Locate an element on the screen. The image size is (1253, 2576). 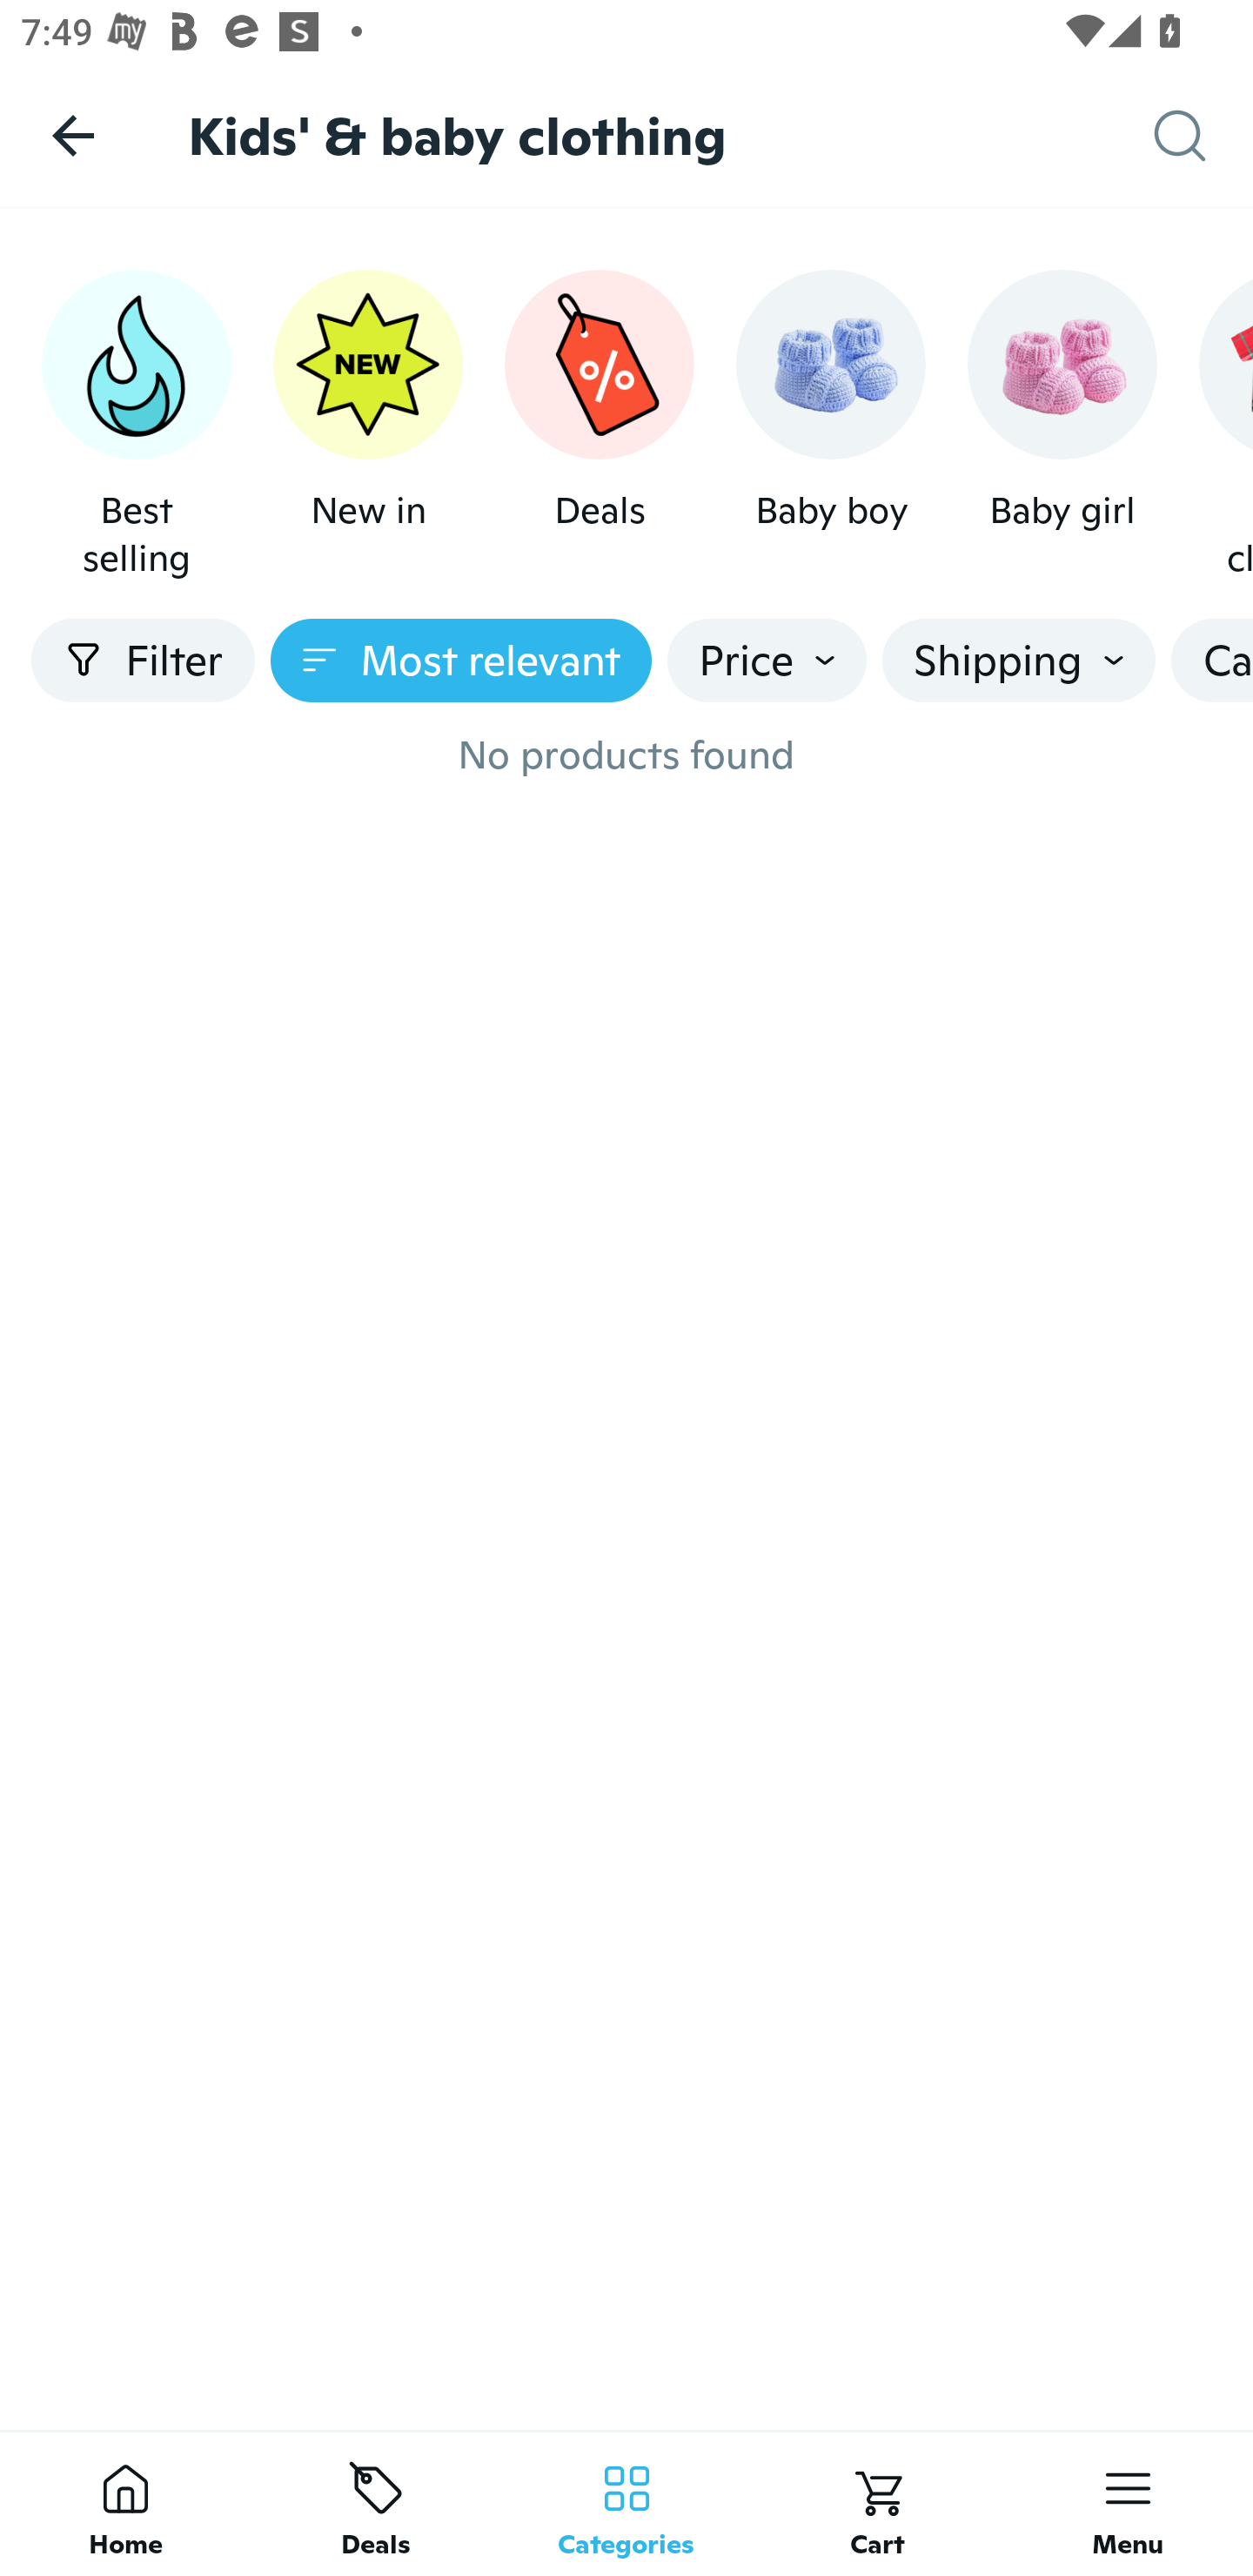
Deals is located at coordinates (599, 426).